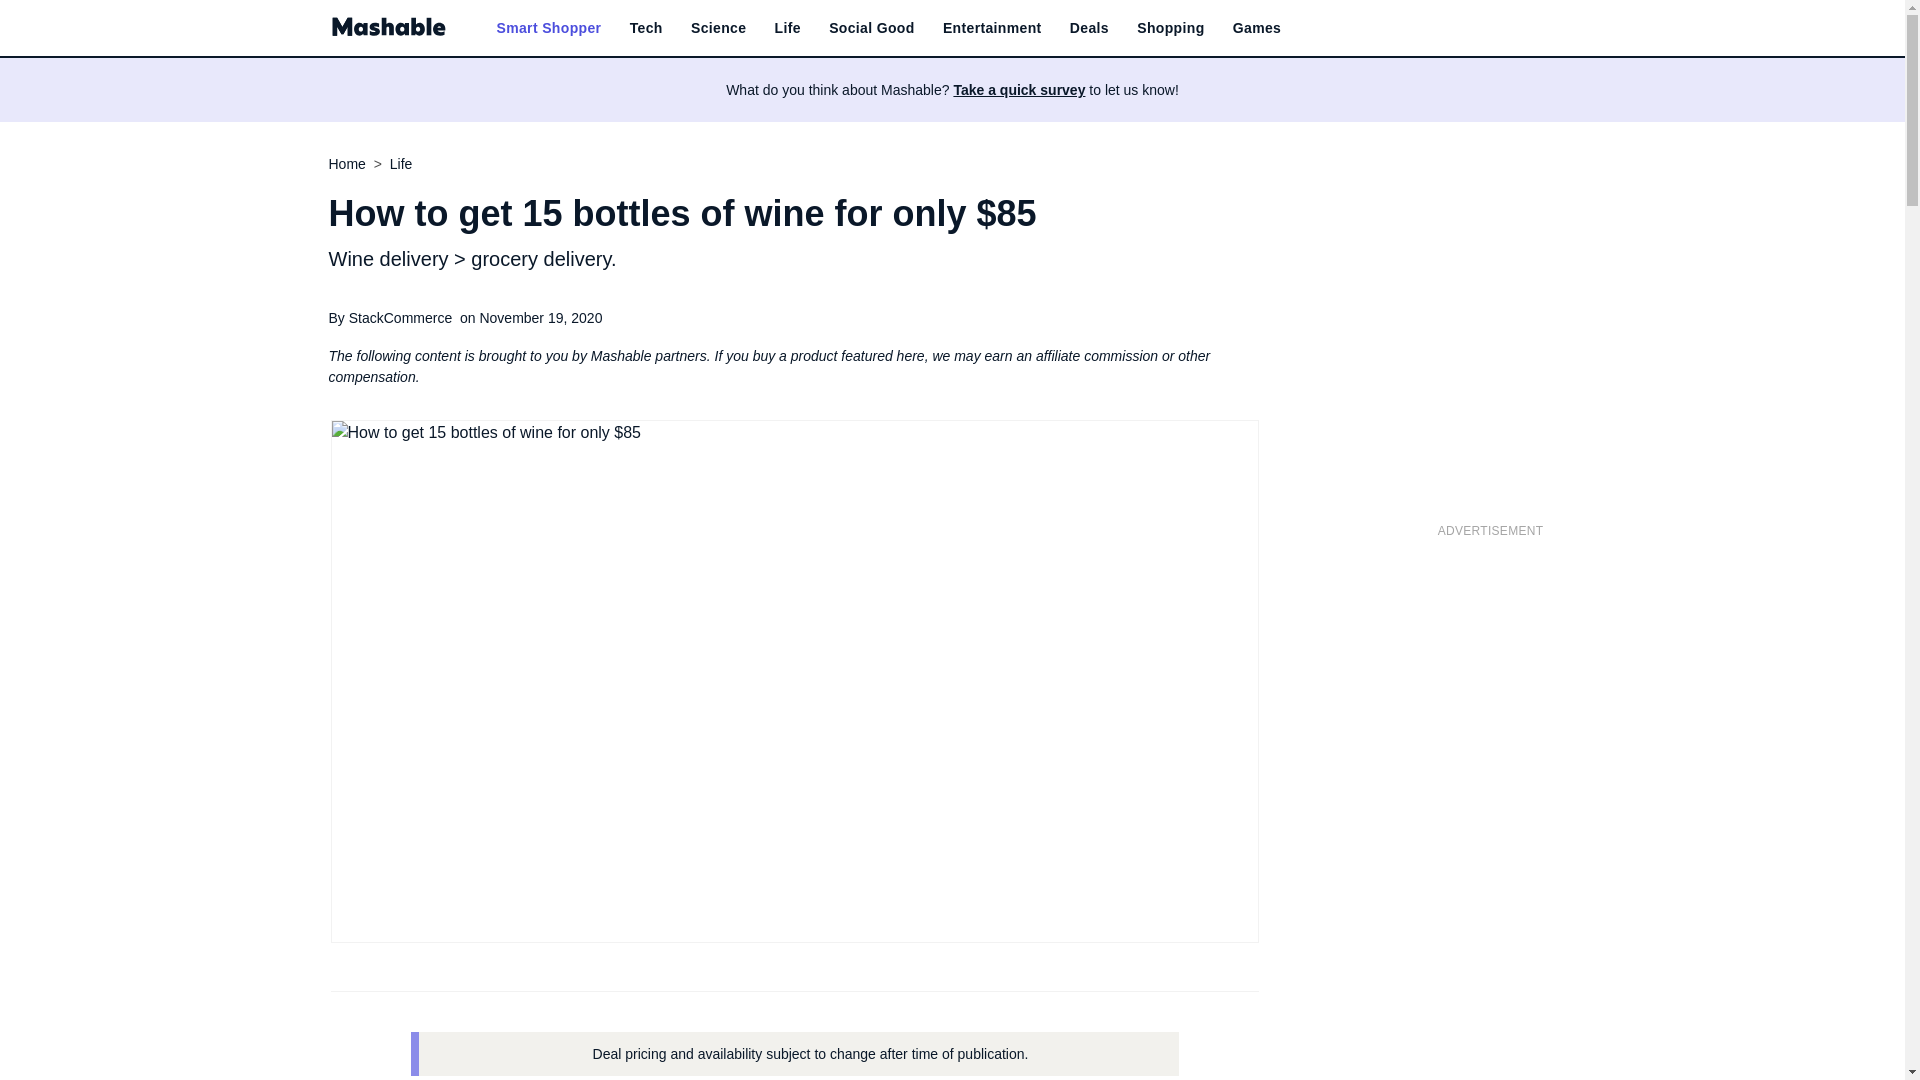 The height and width of the screenshot is (1080, 1920). What do you see at coordinates (1256, 28) in the screenshot?
I see `Games` at bounding box center [1256, 28].